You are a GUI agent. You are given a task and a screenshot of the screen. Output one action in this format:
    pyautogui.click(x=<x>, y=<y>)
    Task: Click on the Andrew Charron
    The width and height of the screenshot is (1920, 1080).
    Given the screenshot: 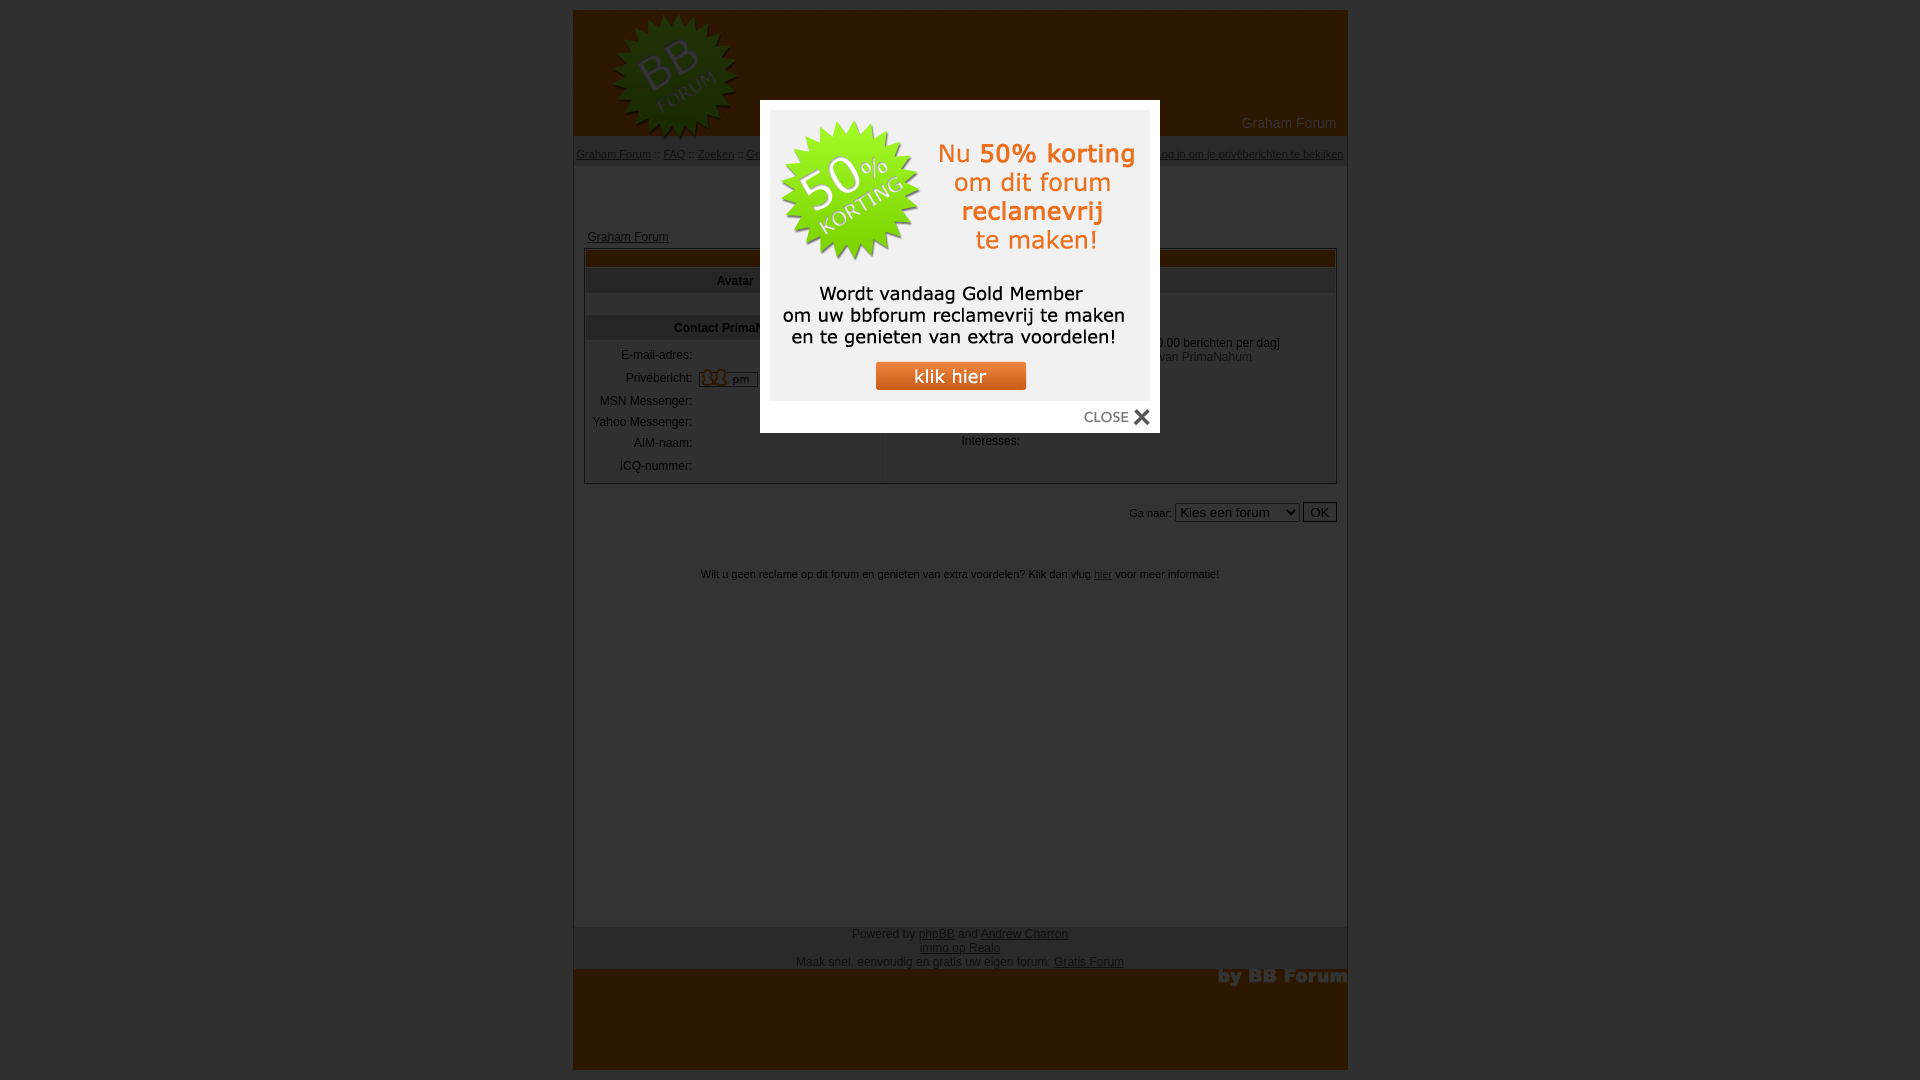 What is the action you would take?
    pyautogui.click(x=1024, y=934)
    